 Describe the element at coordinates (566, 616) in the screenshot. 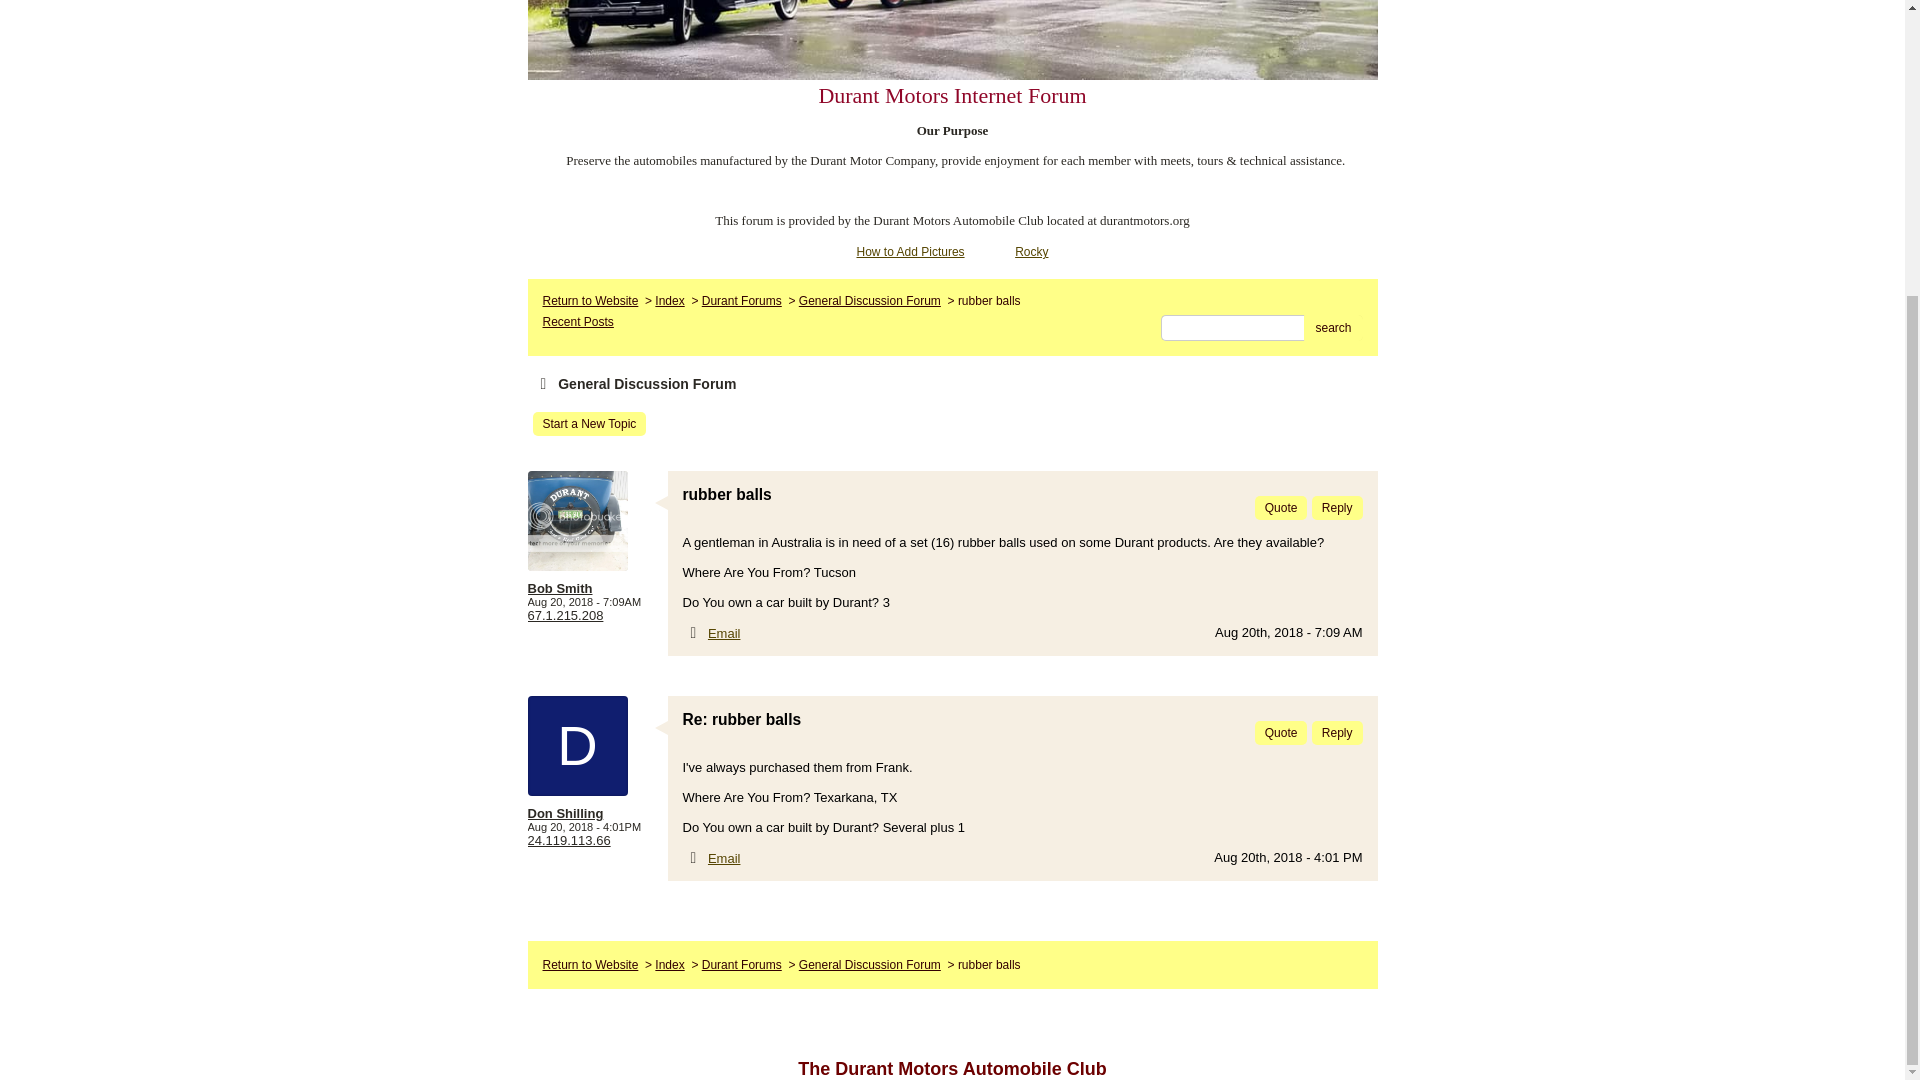

I see `67.1.215.208` at that location.